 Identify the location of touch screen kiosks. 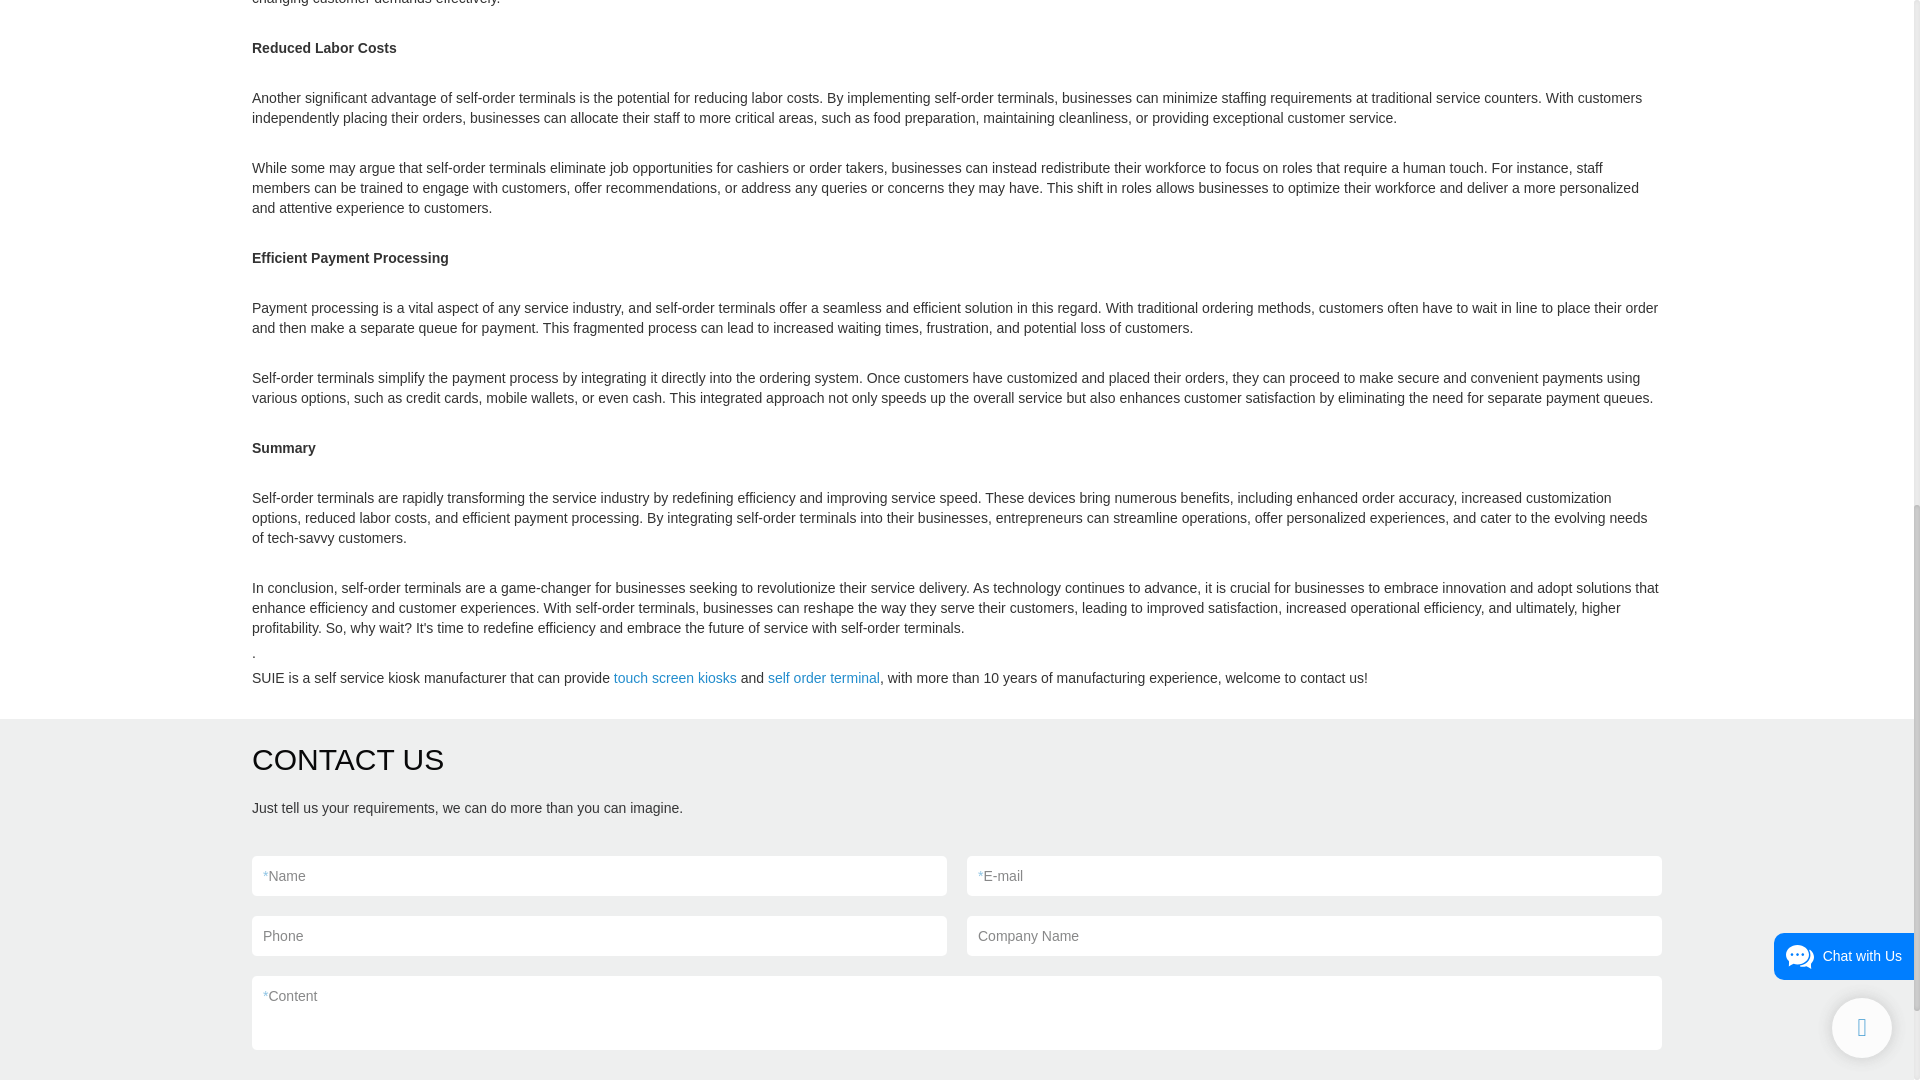
(676, 677).